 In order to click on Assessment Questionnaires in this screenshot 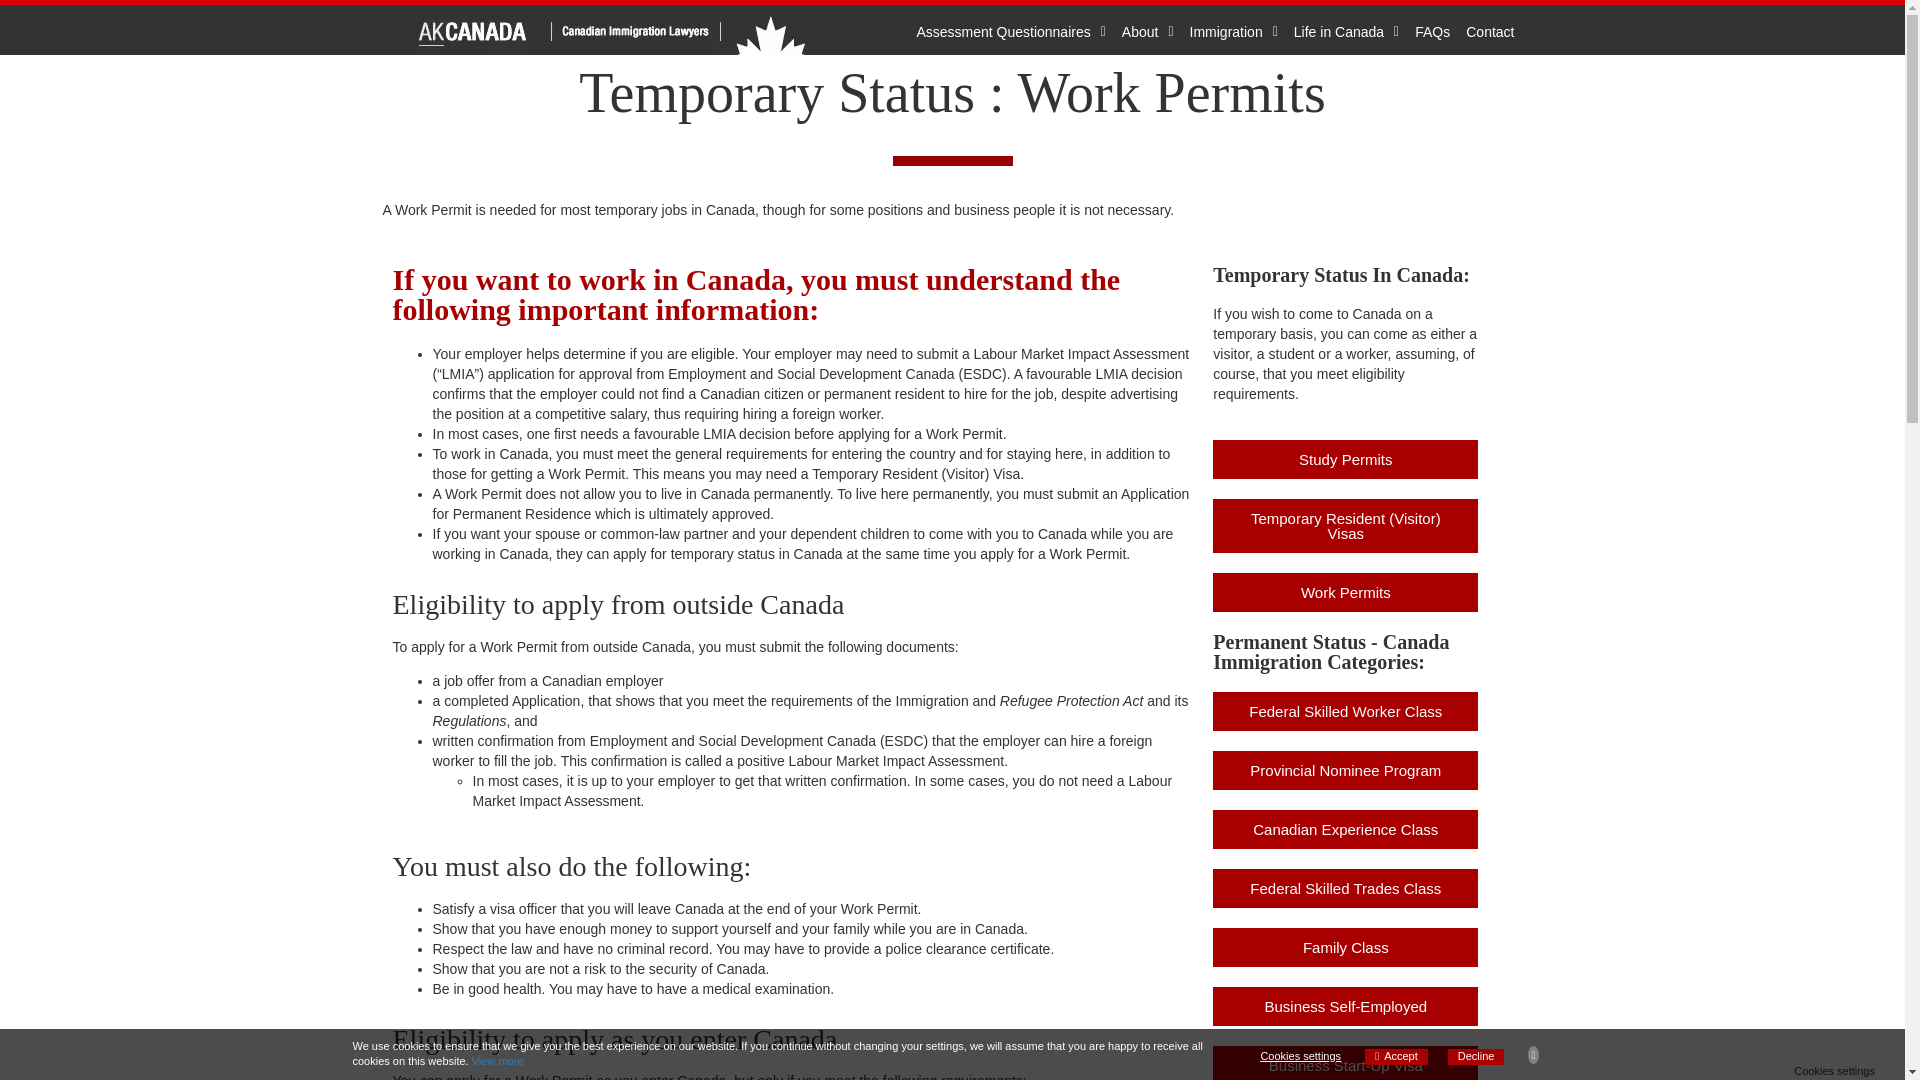, I will do `click(1010, 32)`.